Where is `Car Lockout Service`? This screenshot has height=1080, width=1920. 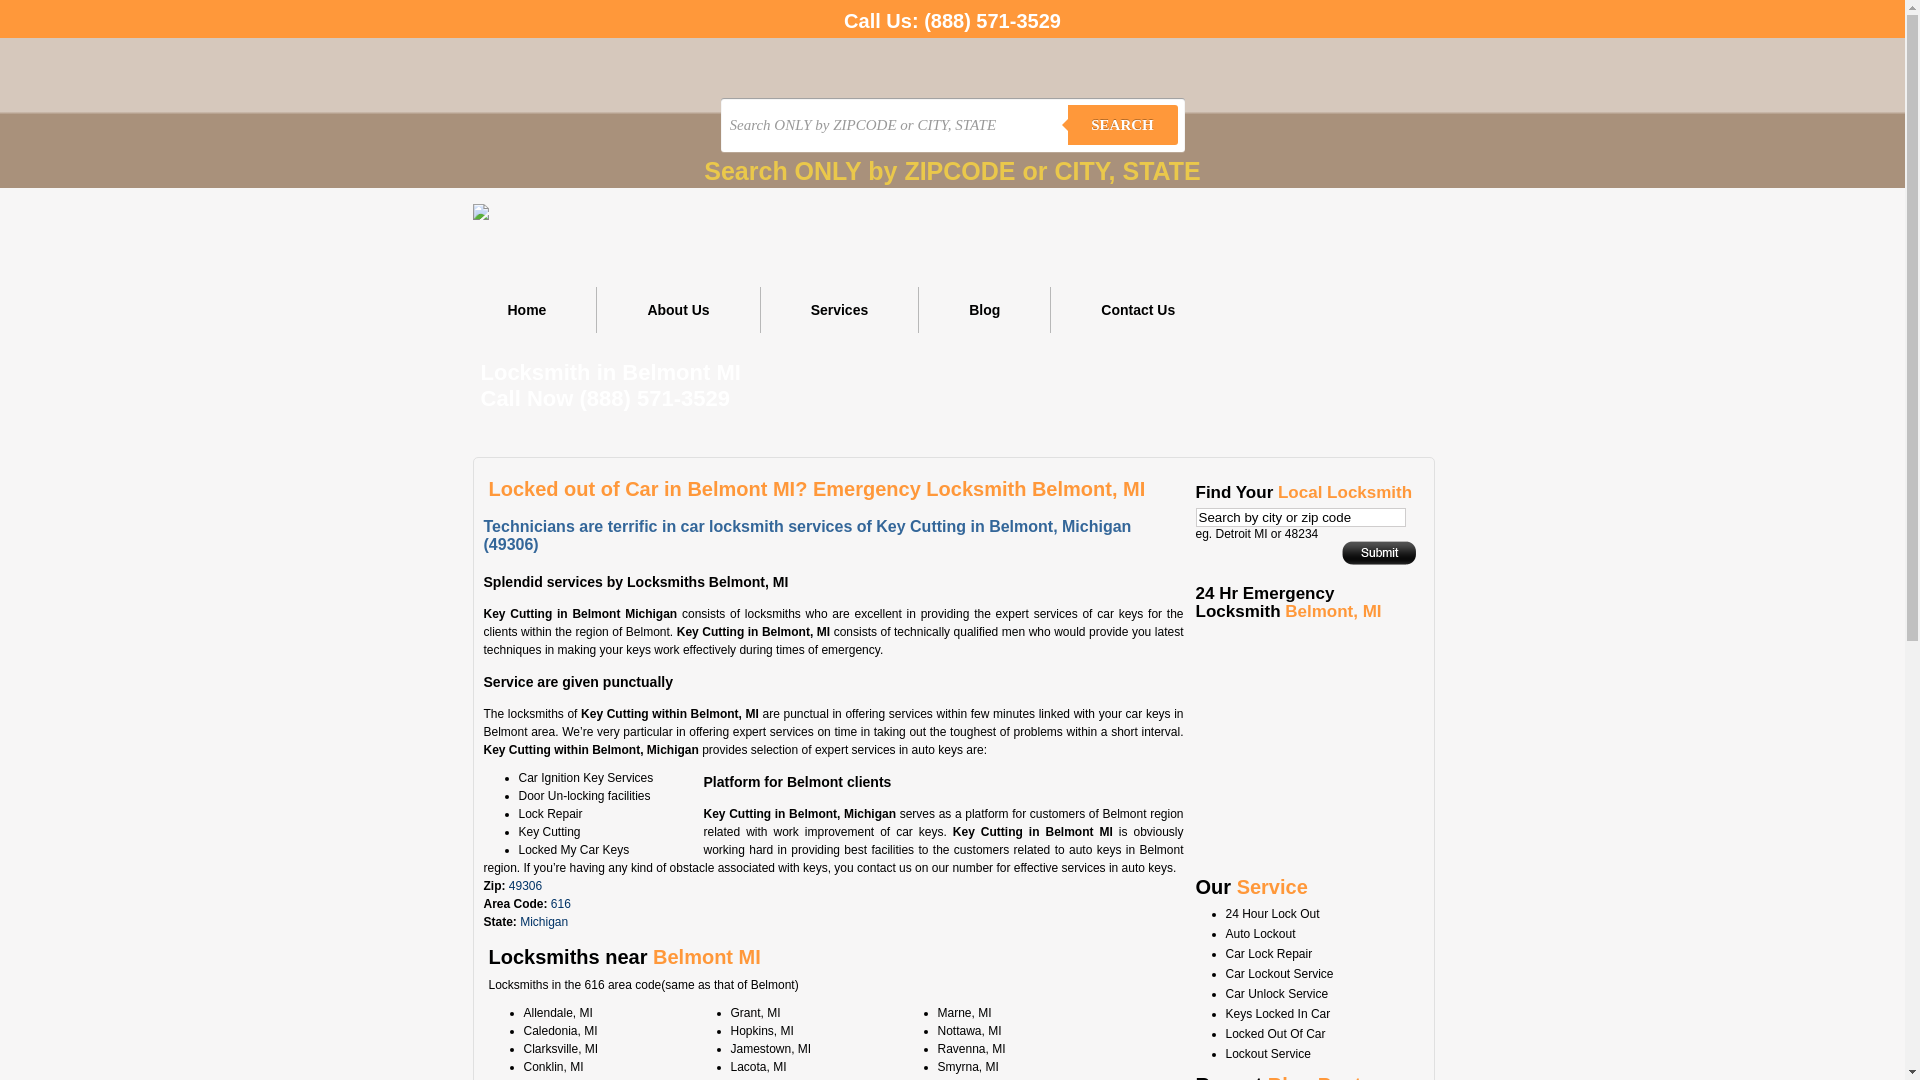 Car Lockout Service is located at coordinates (1280, 974).